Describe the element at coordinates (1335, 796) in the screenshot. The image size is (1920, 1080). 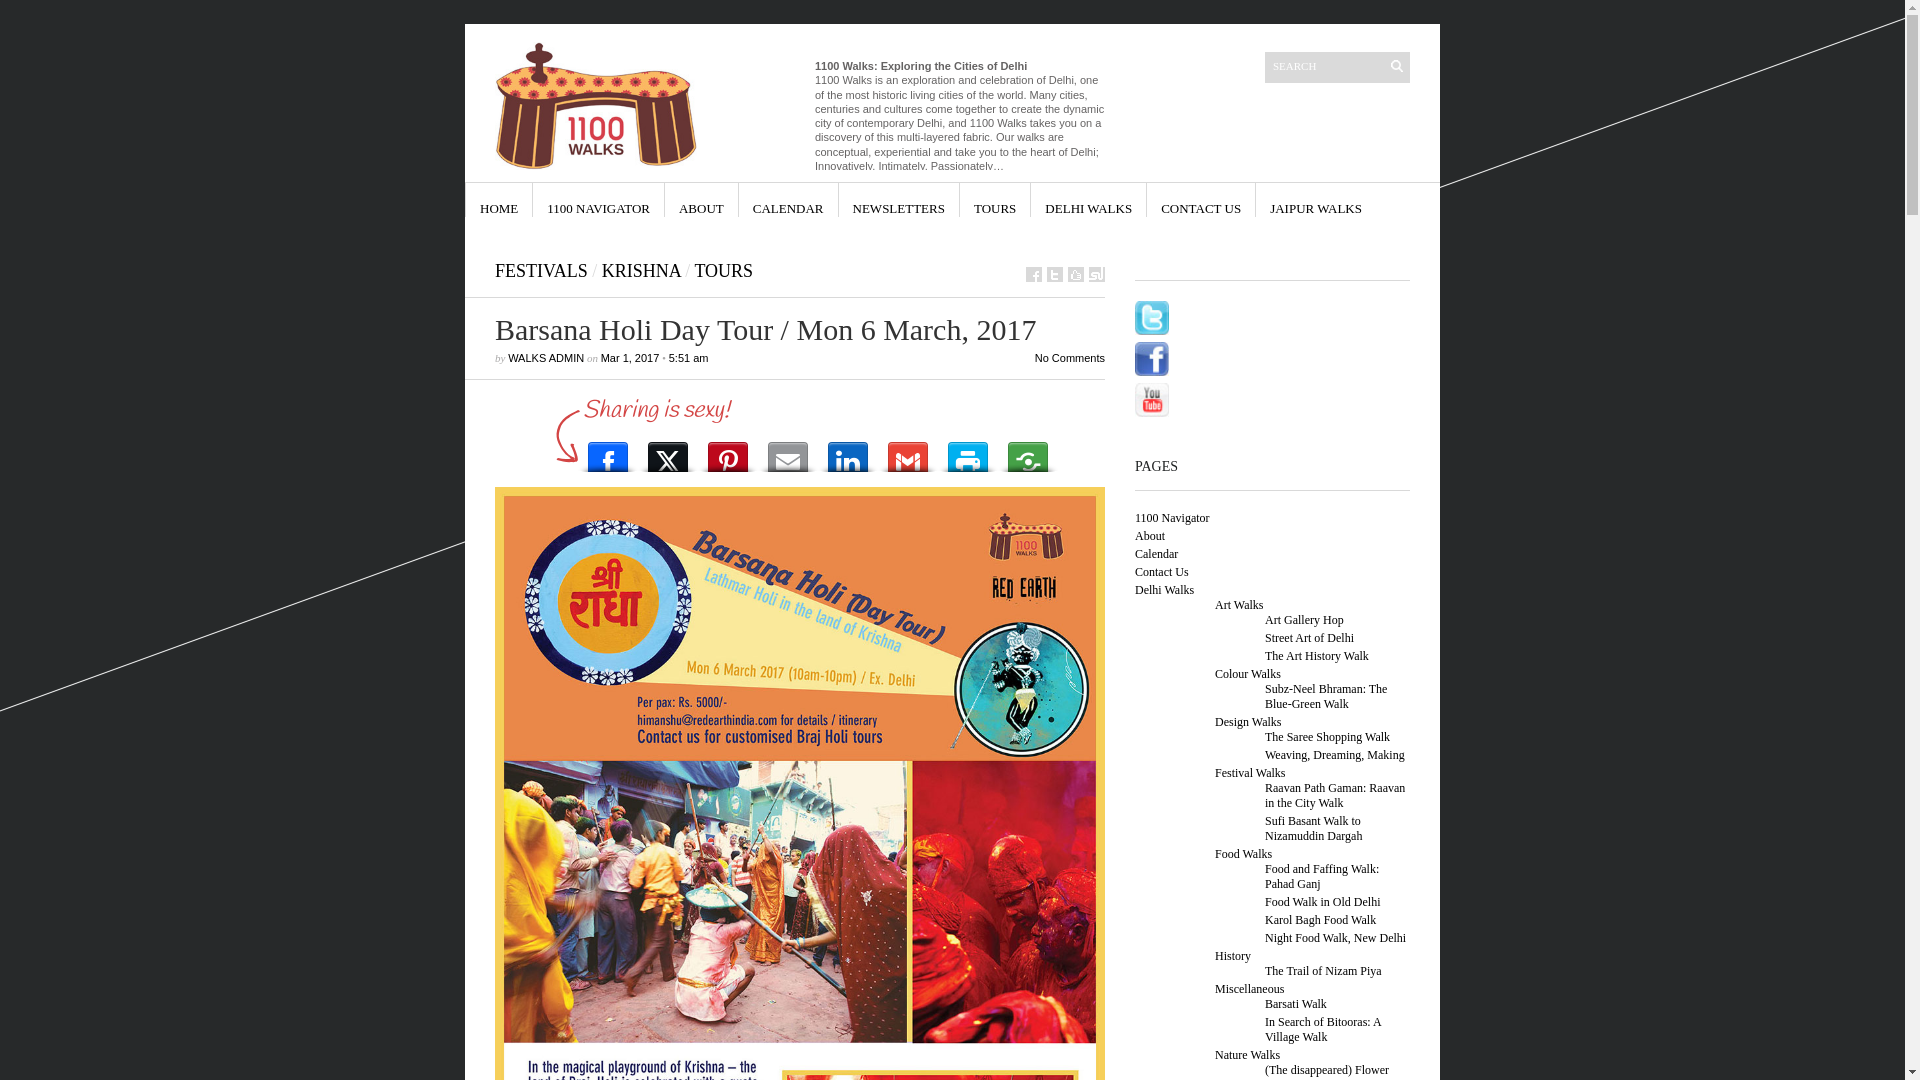
I see `Raavan Path Gaman: Raavan in the City Walk` at that location.